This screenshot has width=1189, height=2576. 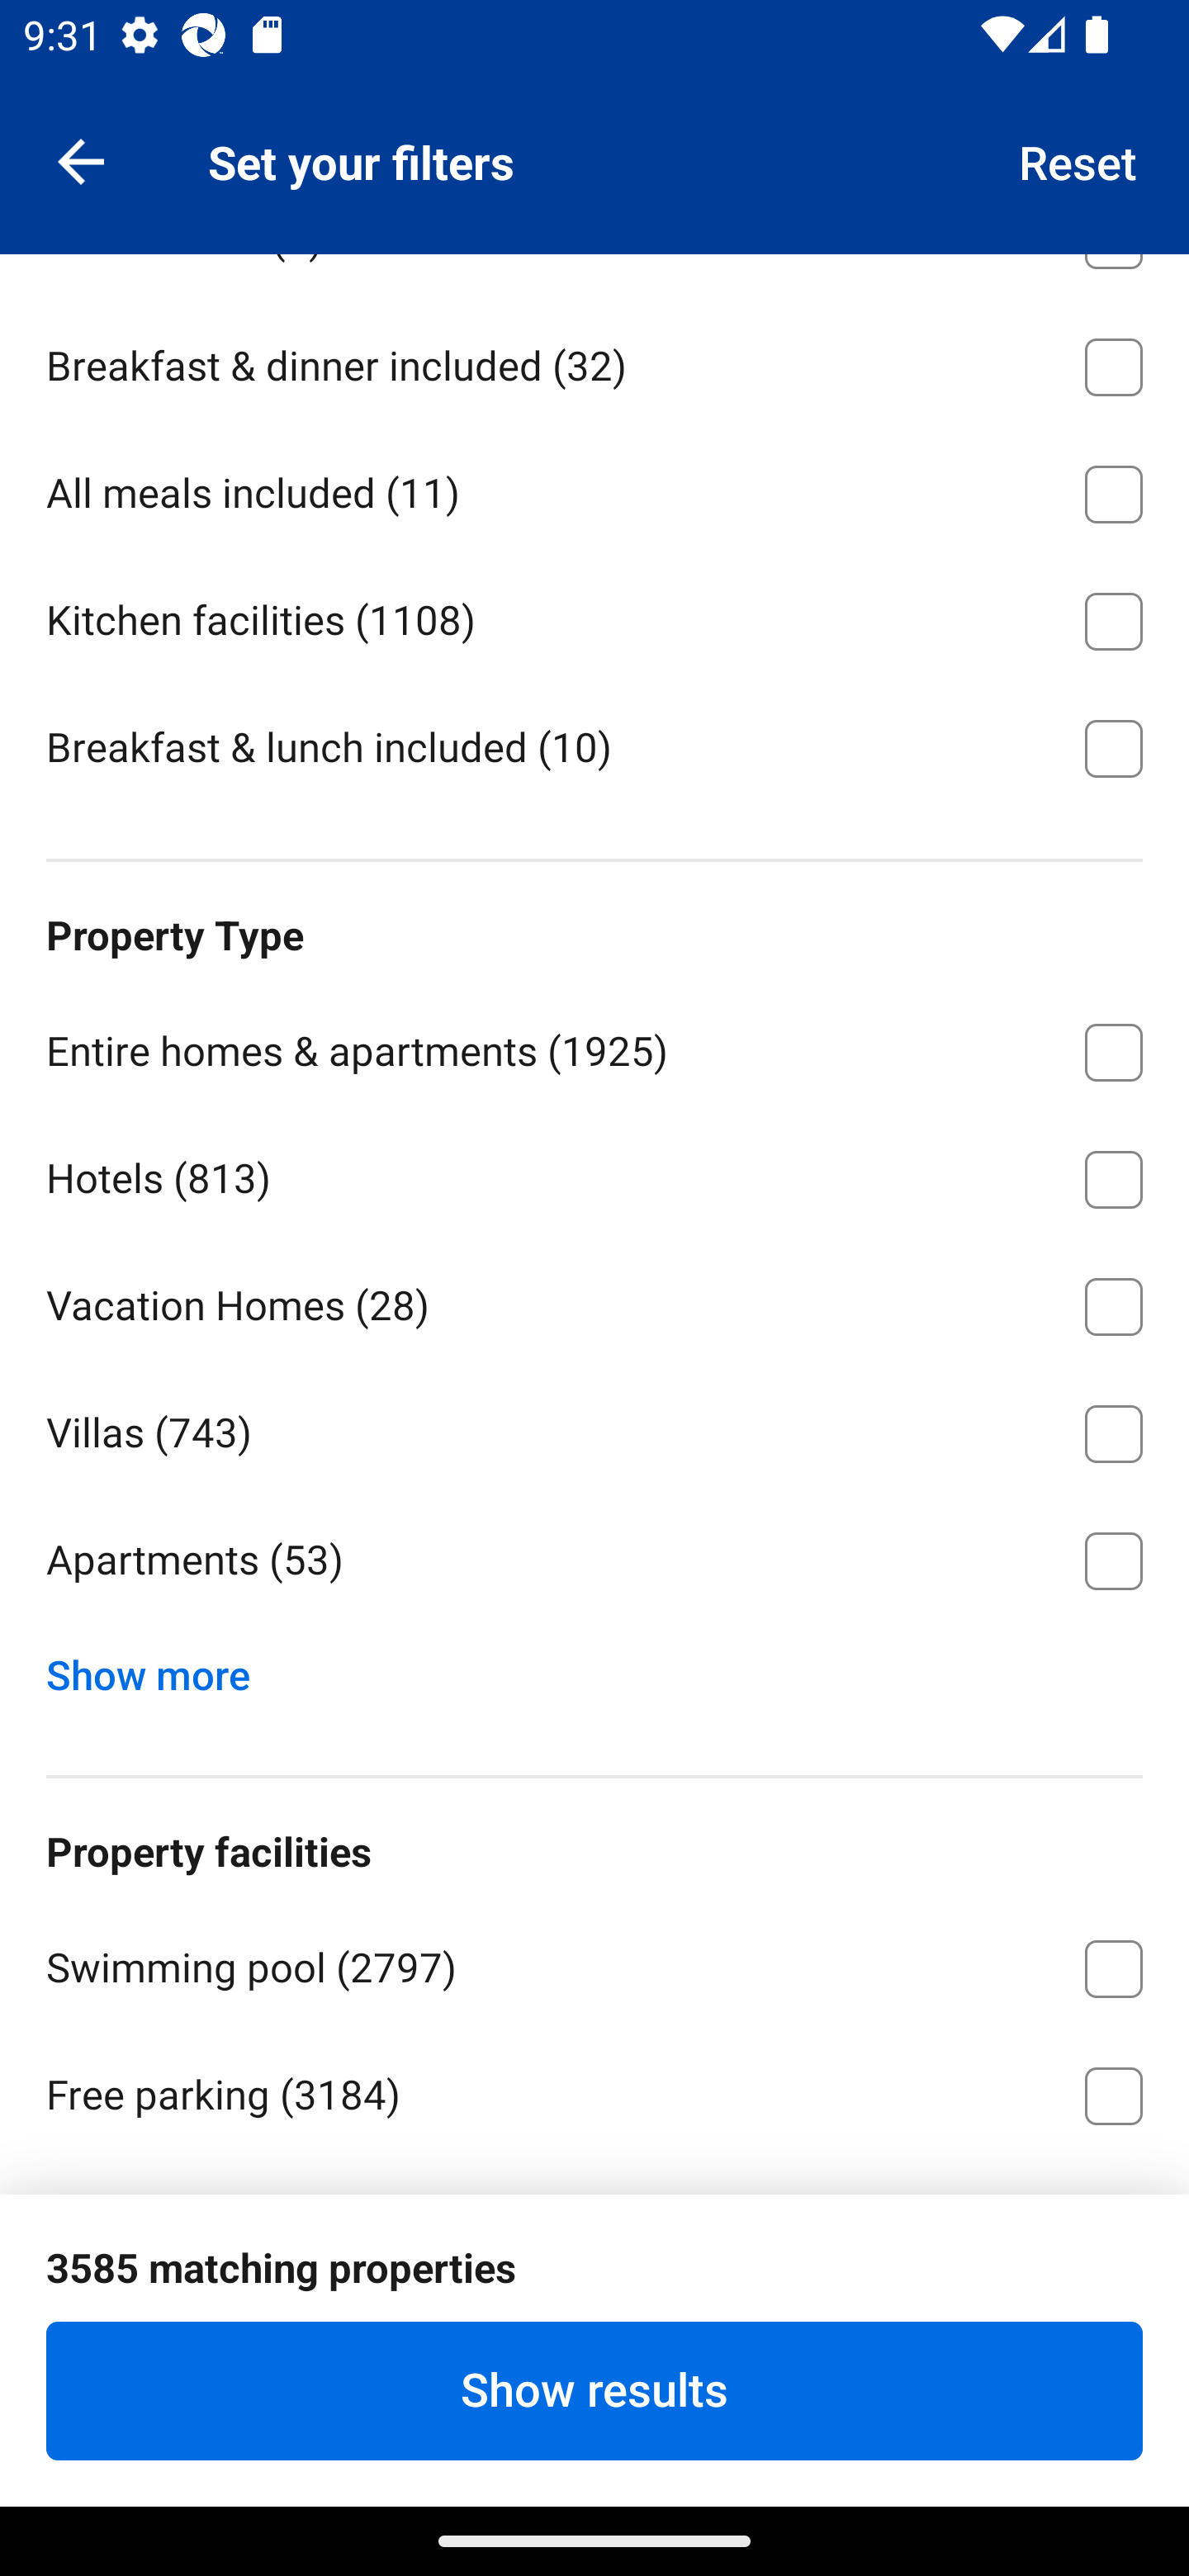 What do you see at coordinates (81, 160) in the screenshot?
I see `Navigate up` at bounding box center [81, 160].